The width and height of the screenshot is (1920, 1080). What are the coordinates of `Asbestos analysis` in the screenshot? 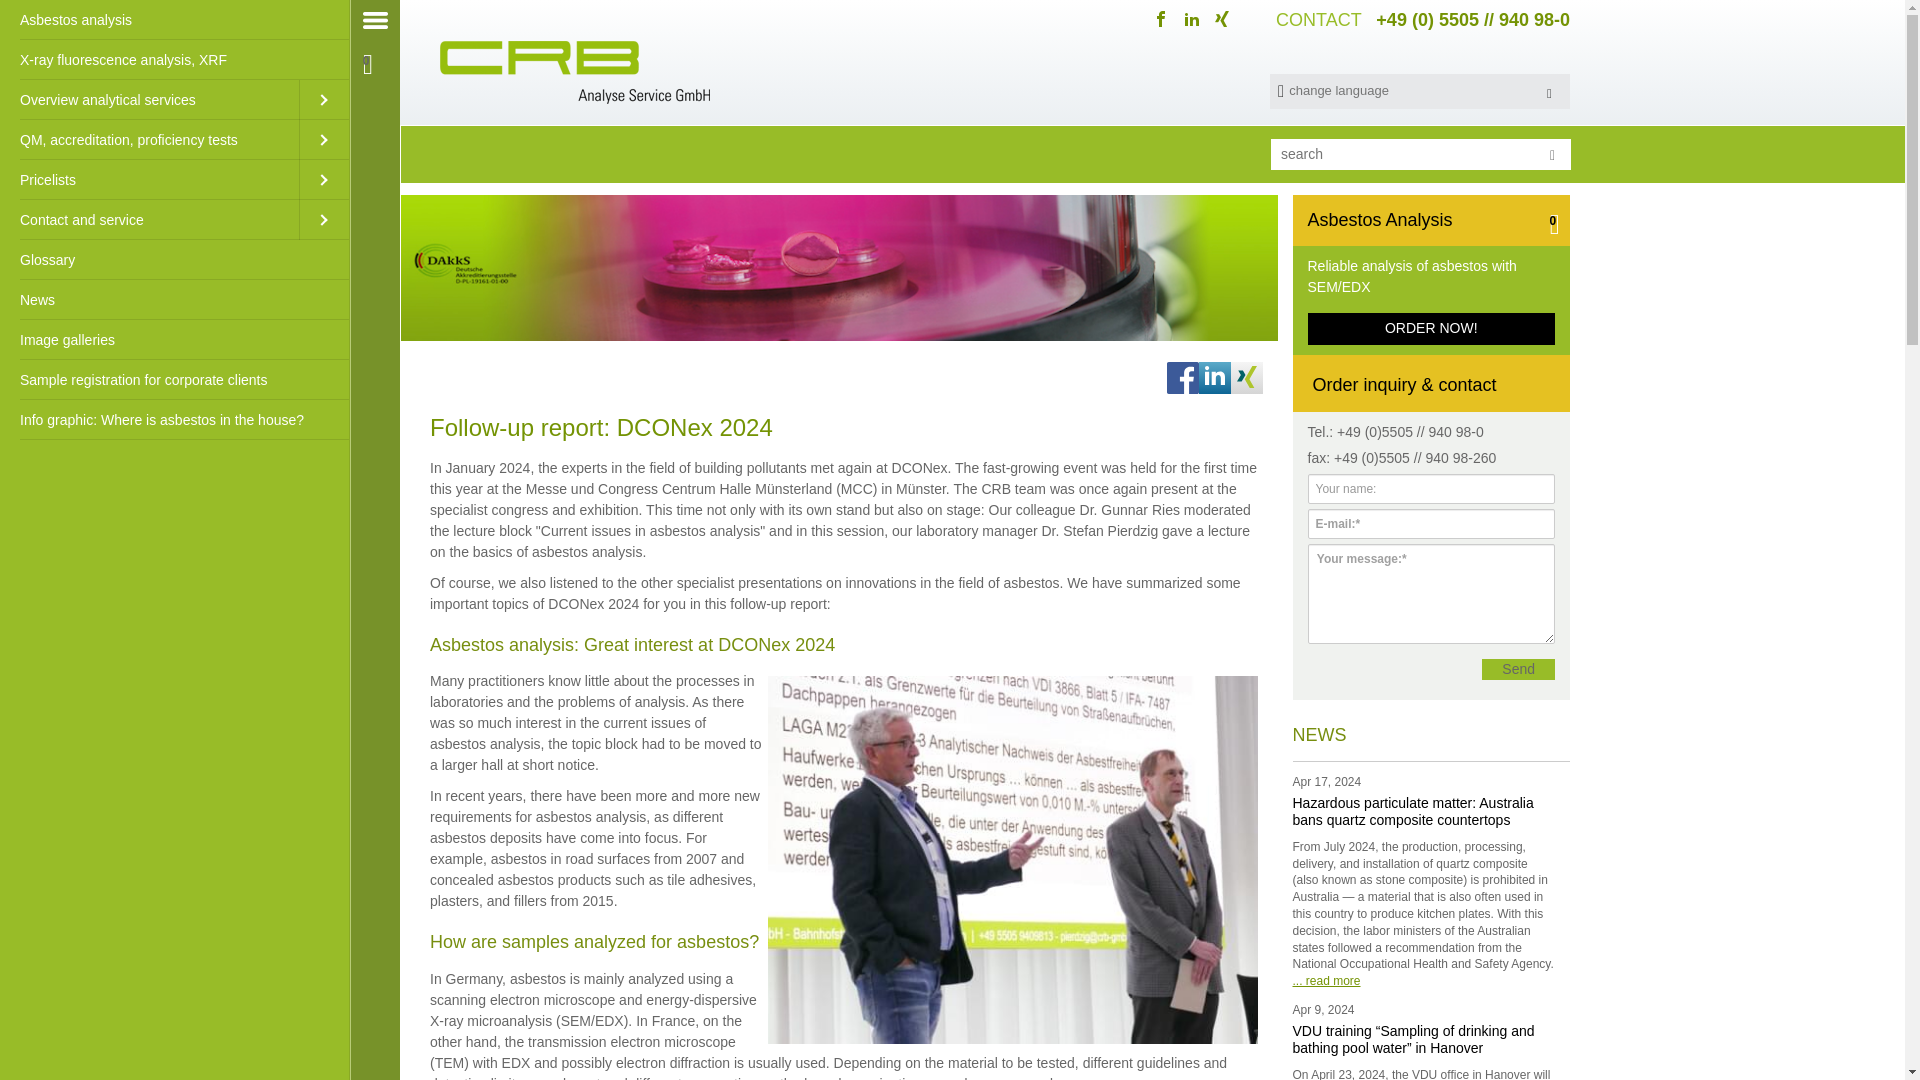 It's located at (174, 20).